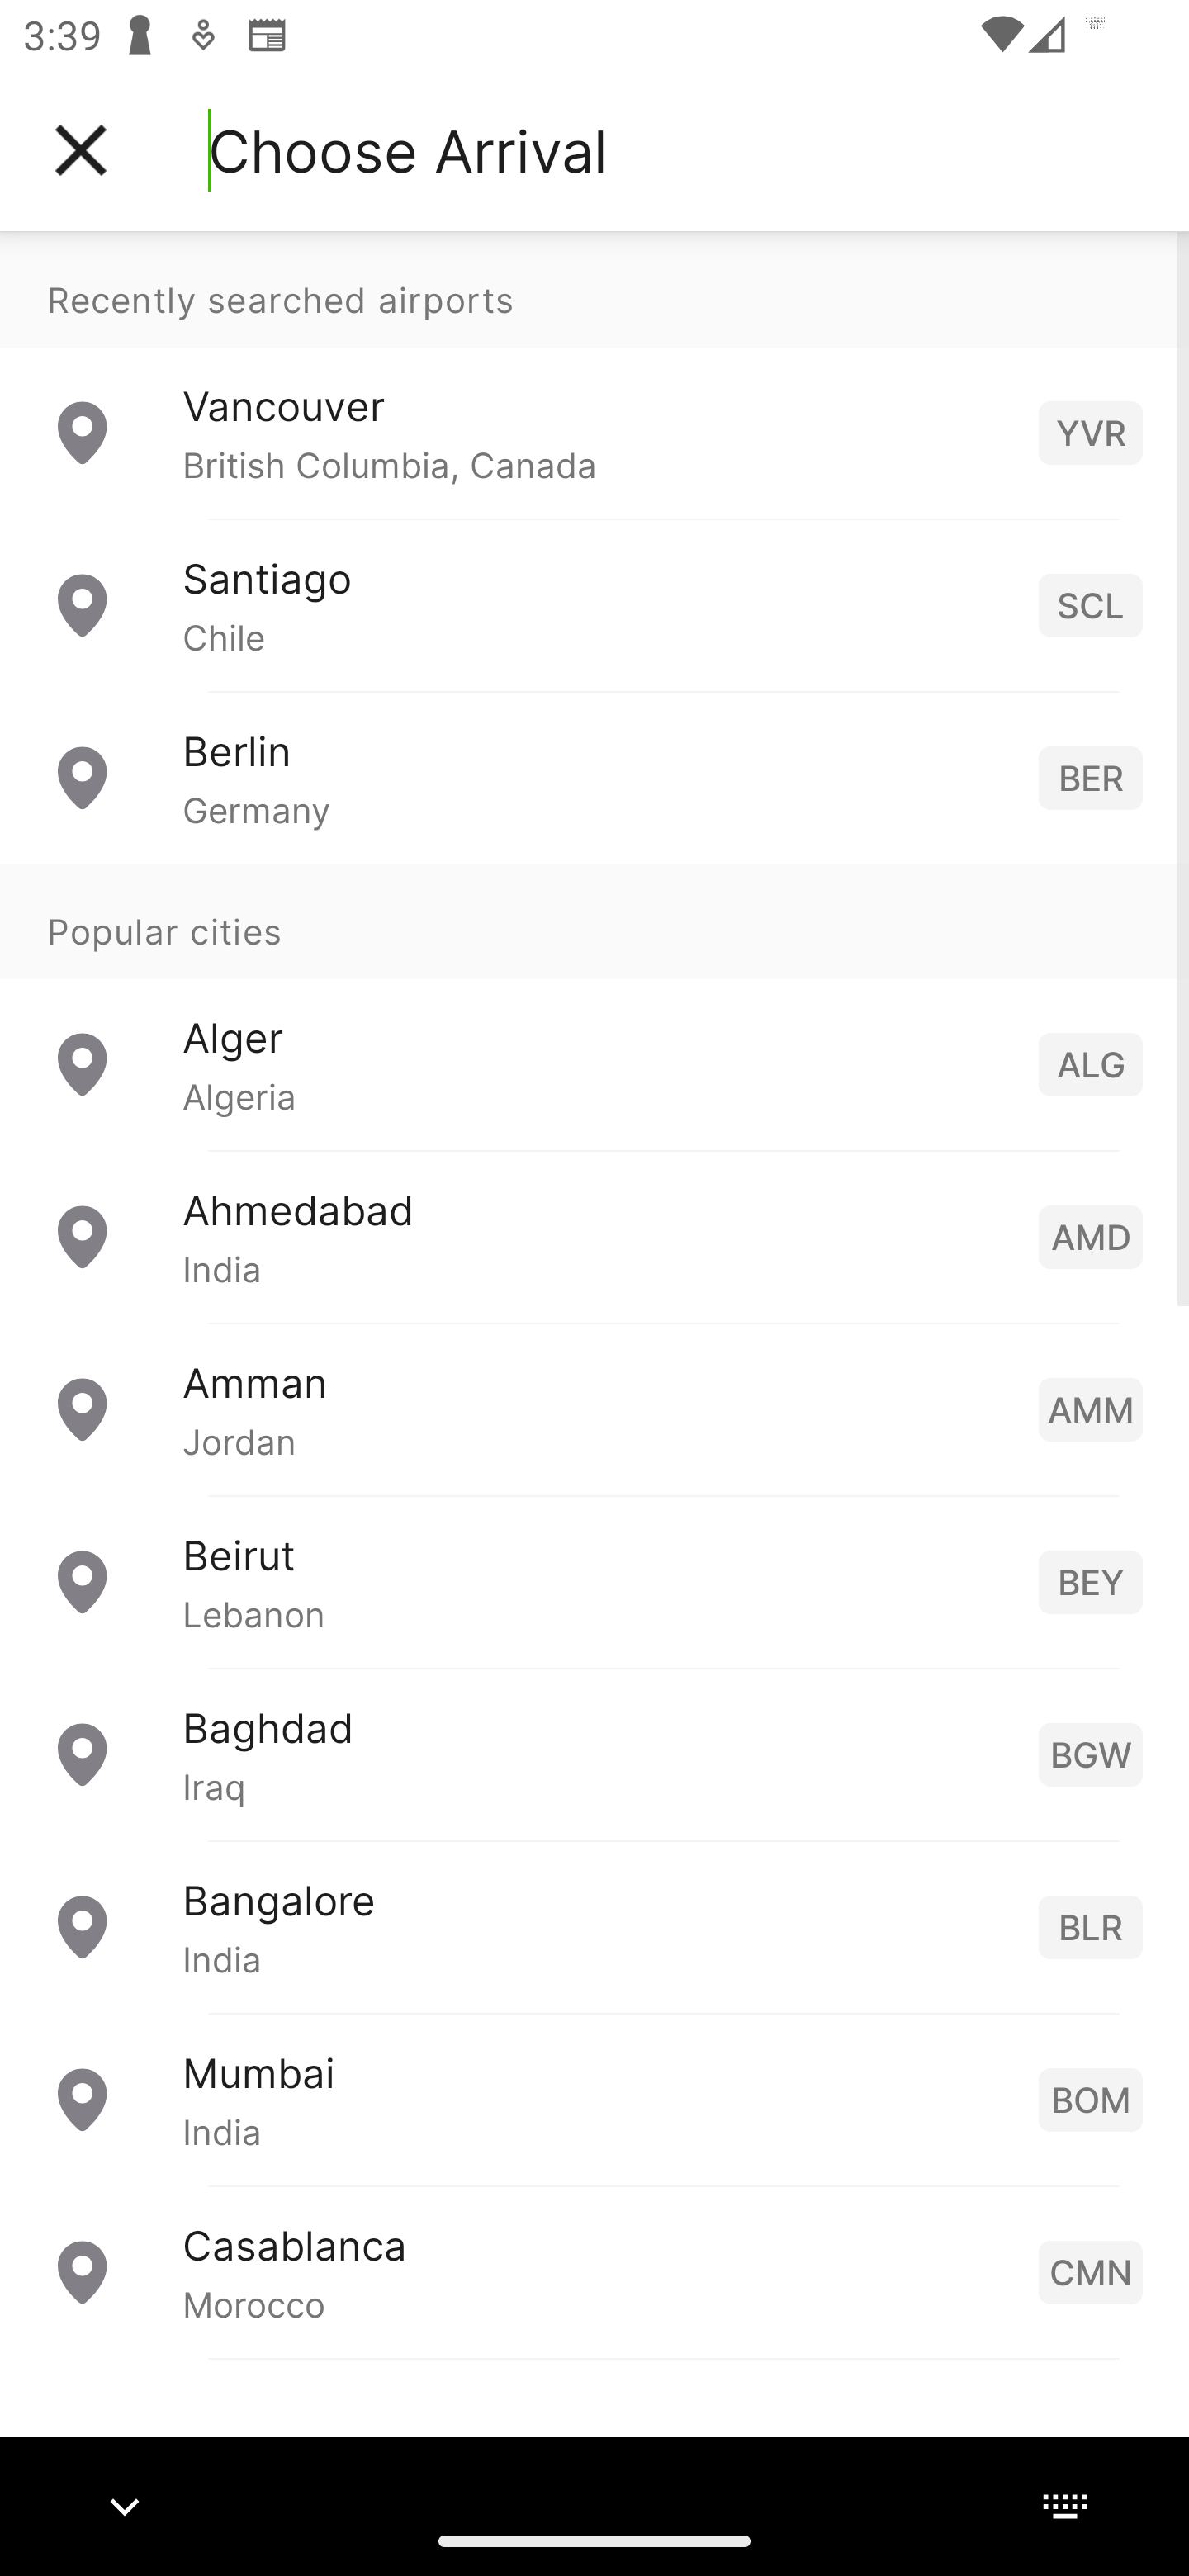  Describe the element at coordinates (594, 921) in the screenshot. I see `Popular cities` at that location.